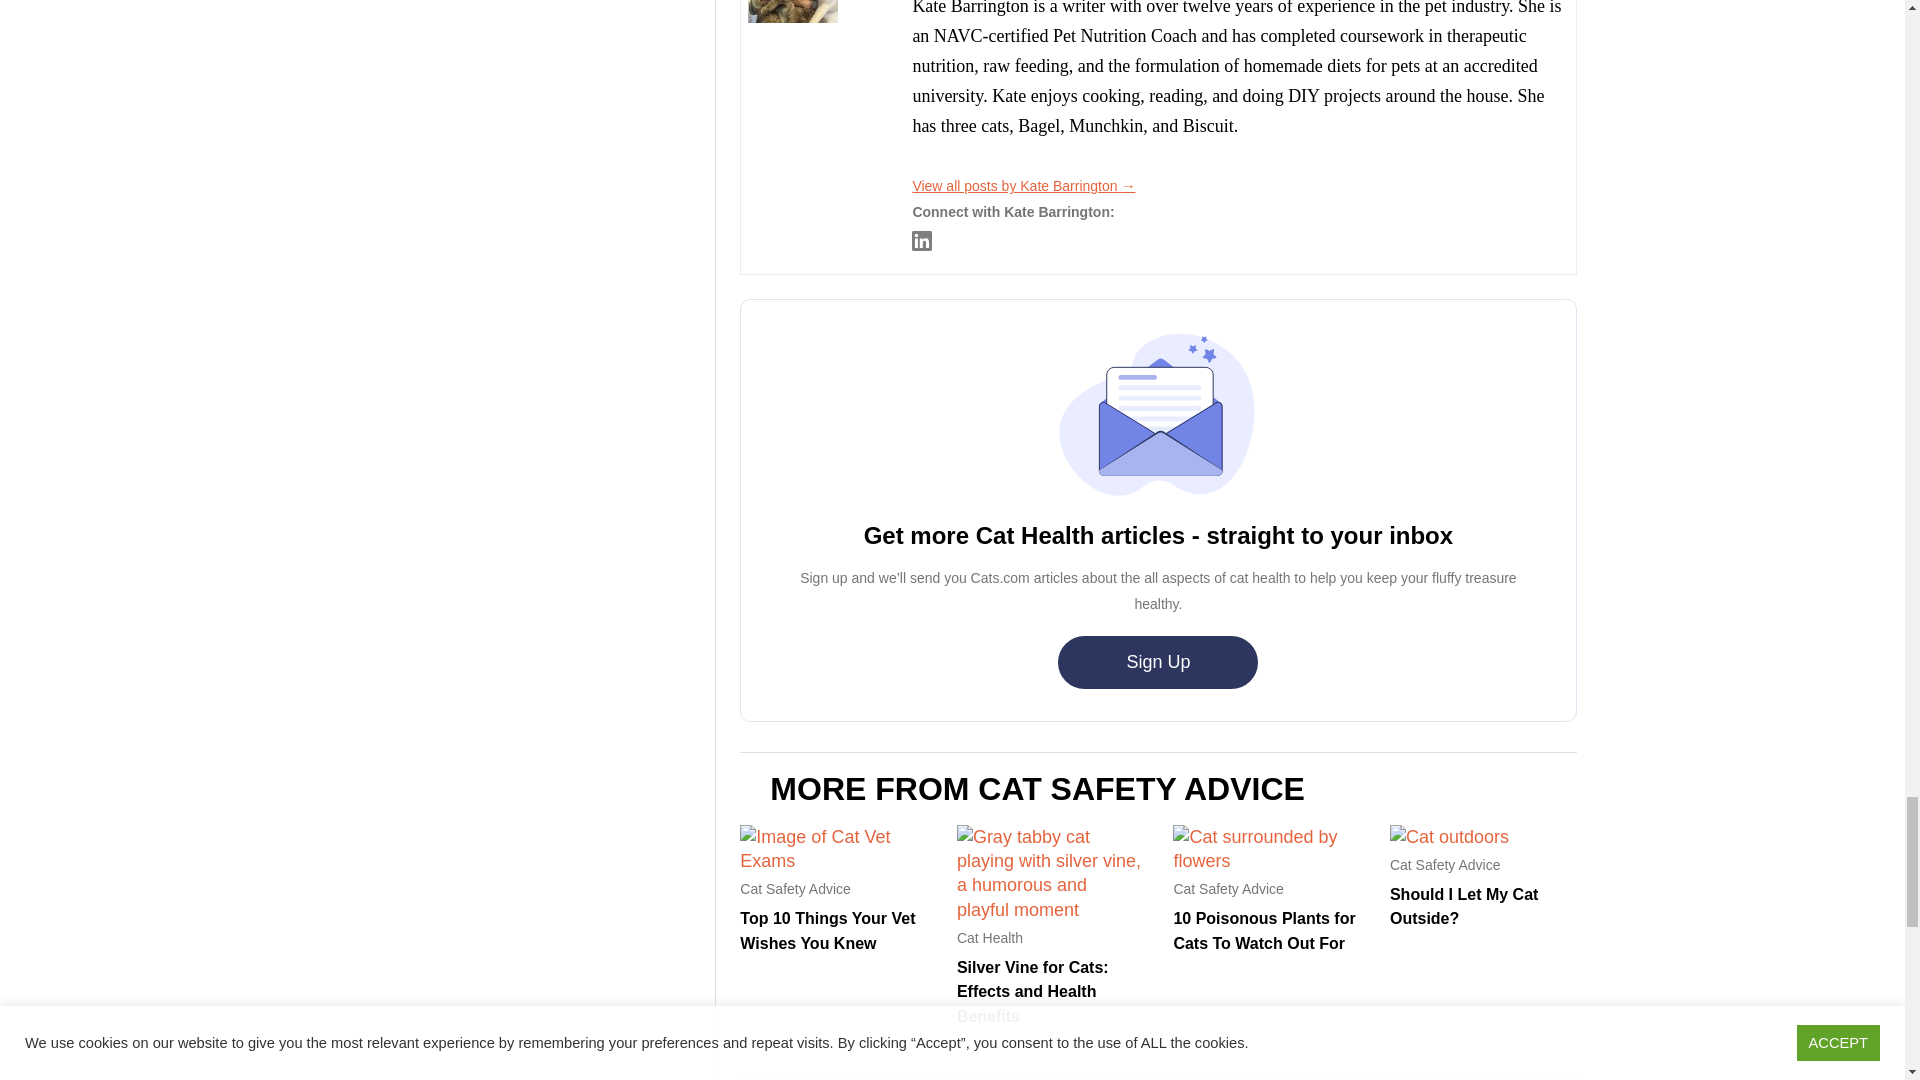  What do you see at coordinates (1032, 992) in the screenshot?
I see `Silver Vine for Cats: Effects and Health Benefits` at bounding box center [1032, 992].